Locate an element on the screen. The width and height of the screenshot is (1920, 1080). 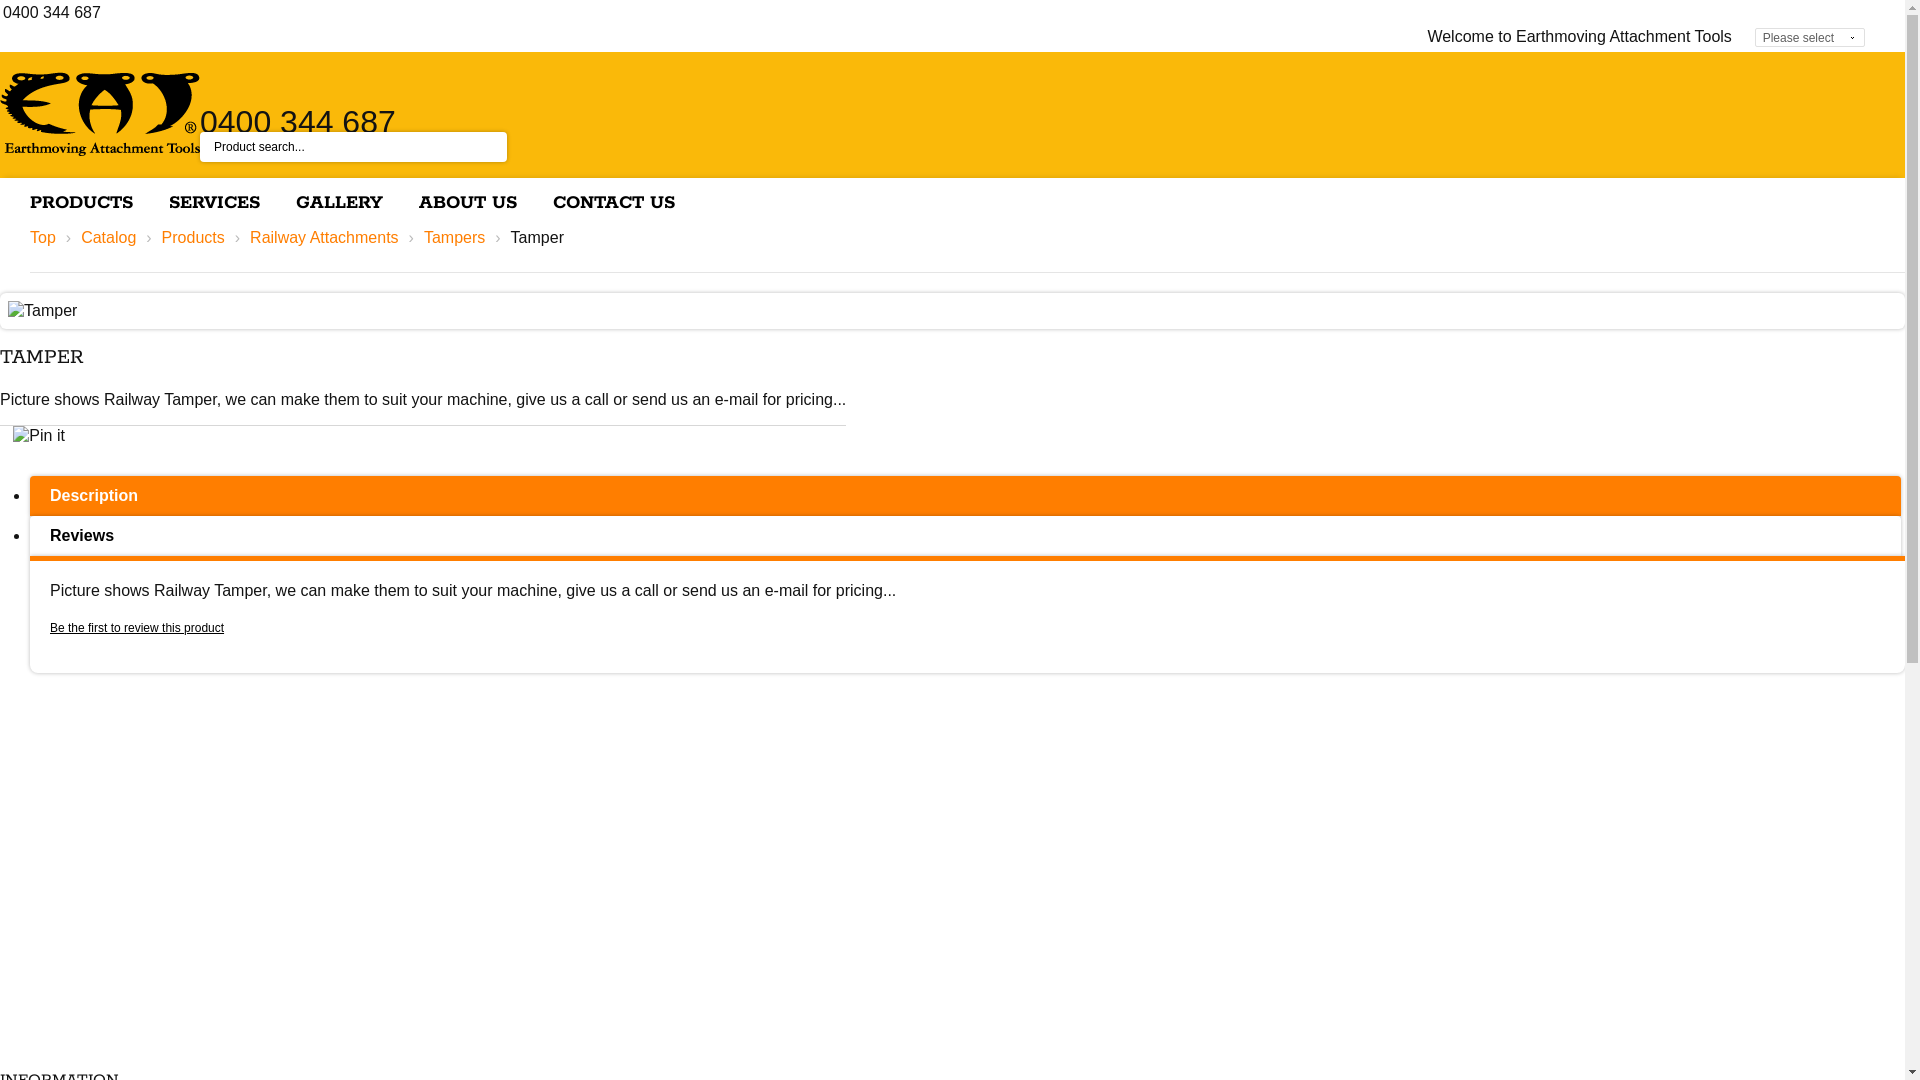
Top is located at coordinates (43, 238).